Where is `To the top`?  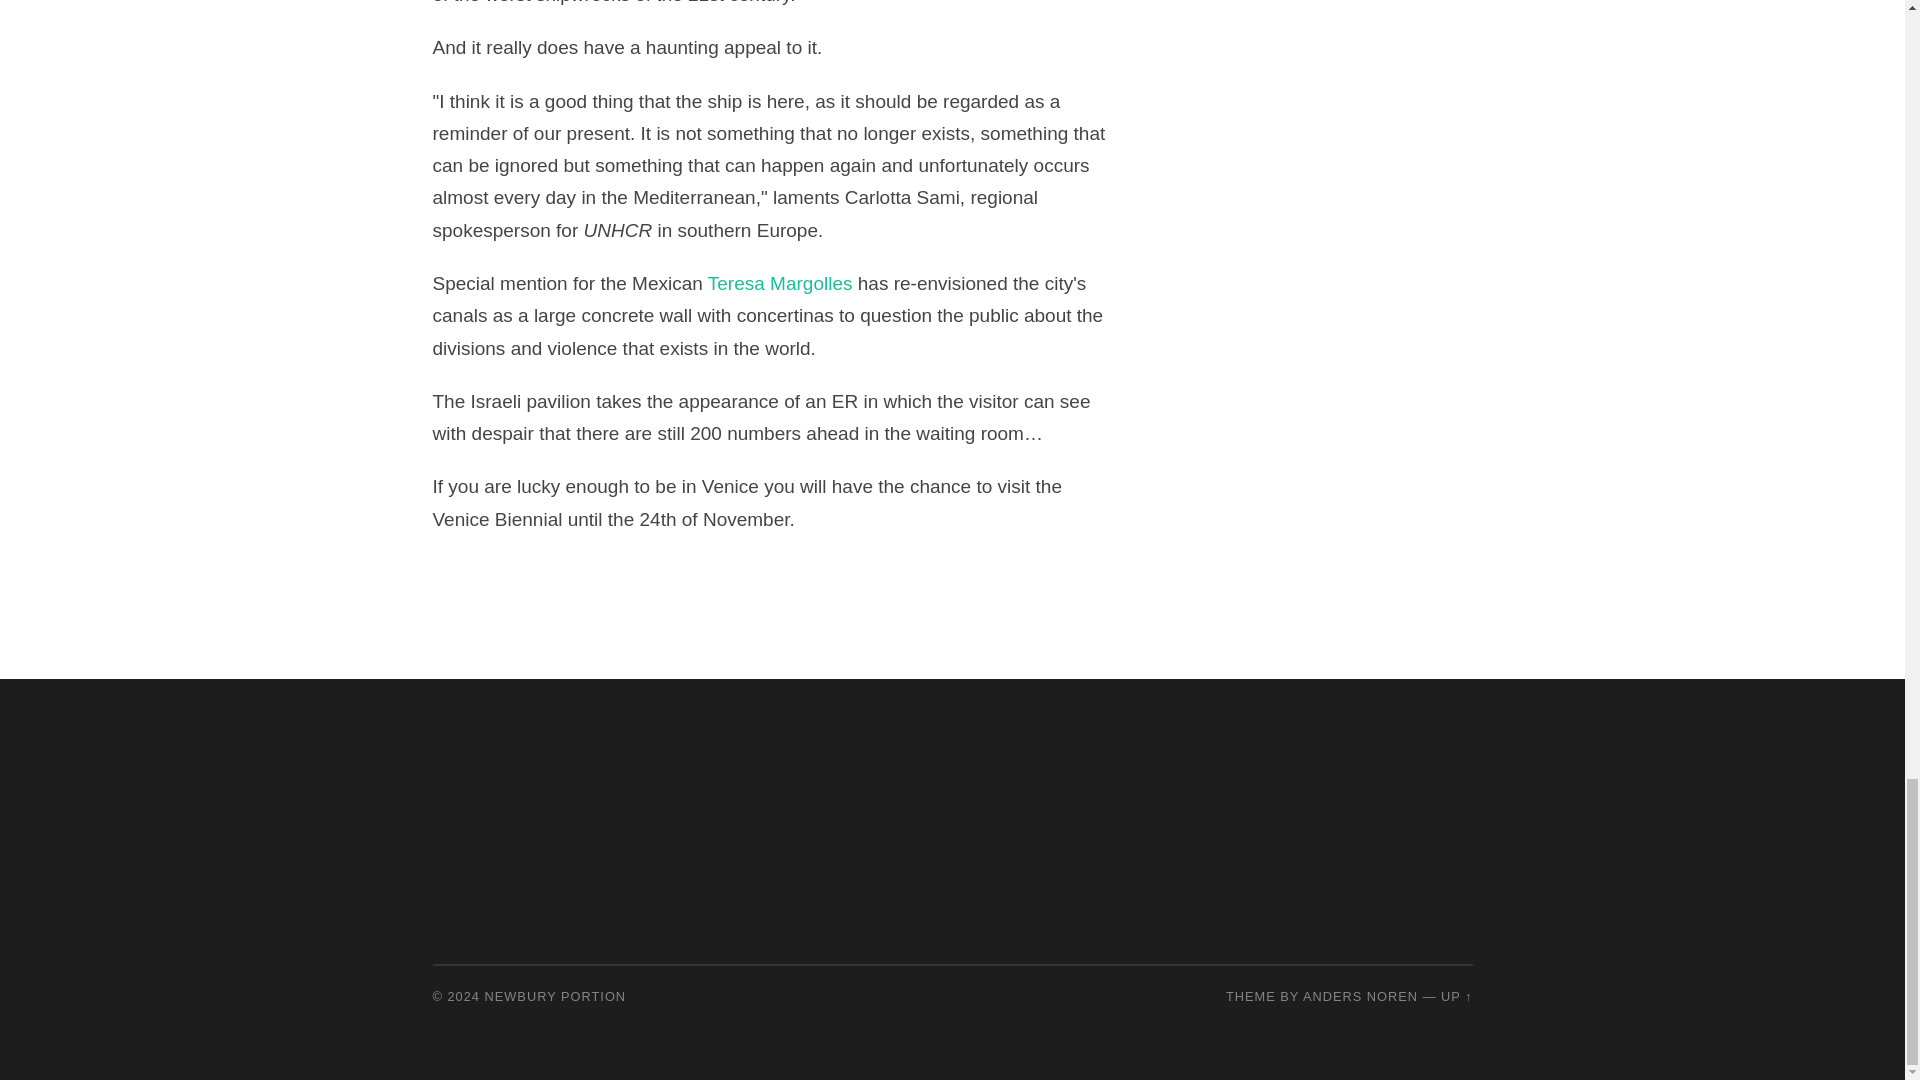 To the top is located at coordinates (1456, 996).